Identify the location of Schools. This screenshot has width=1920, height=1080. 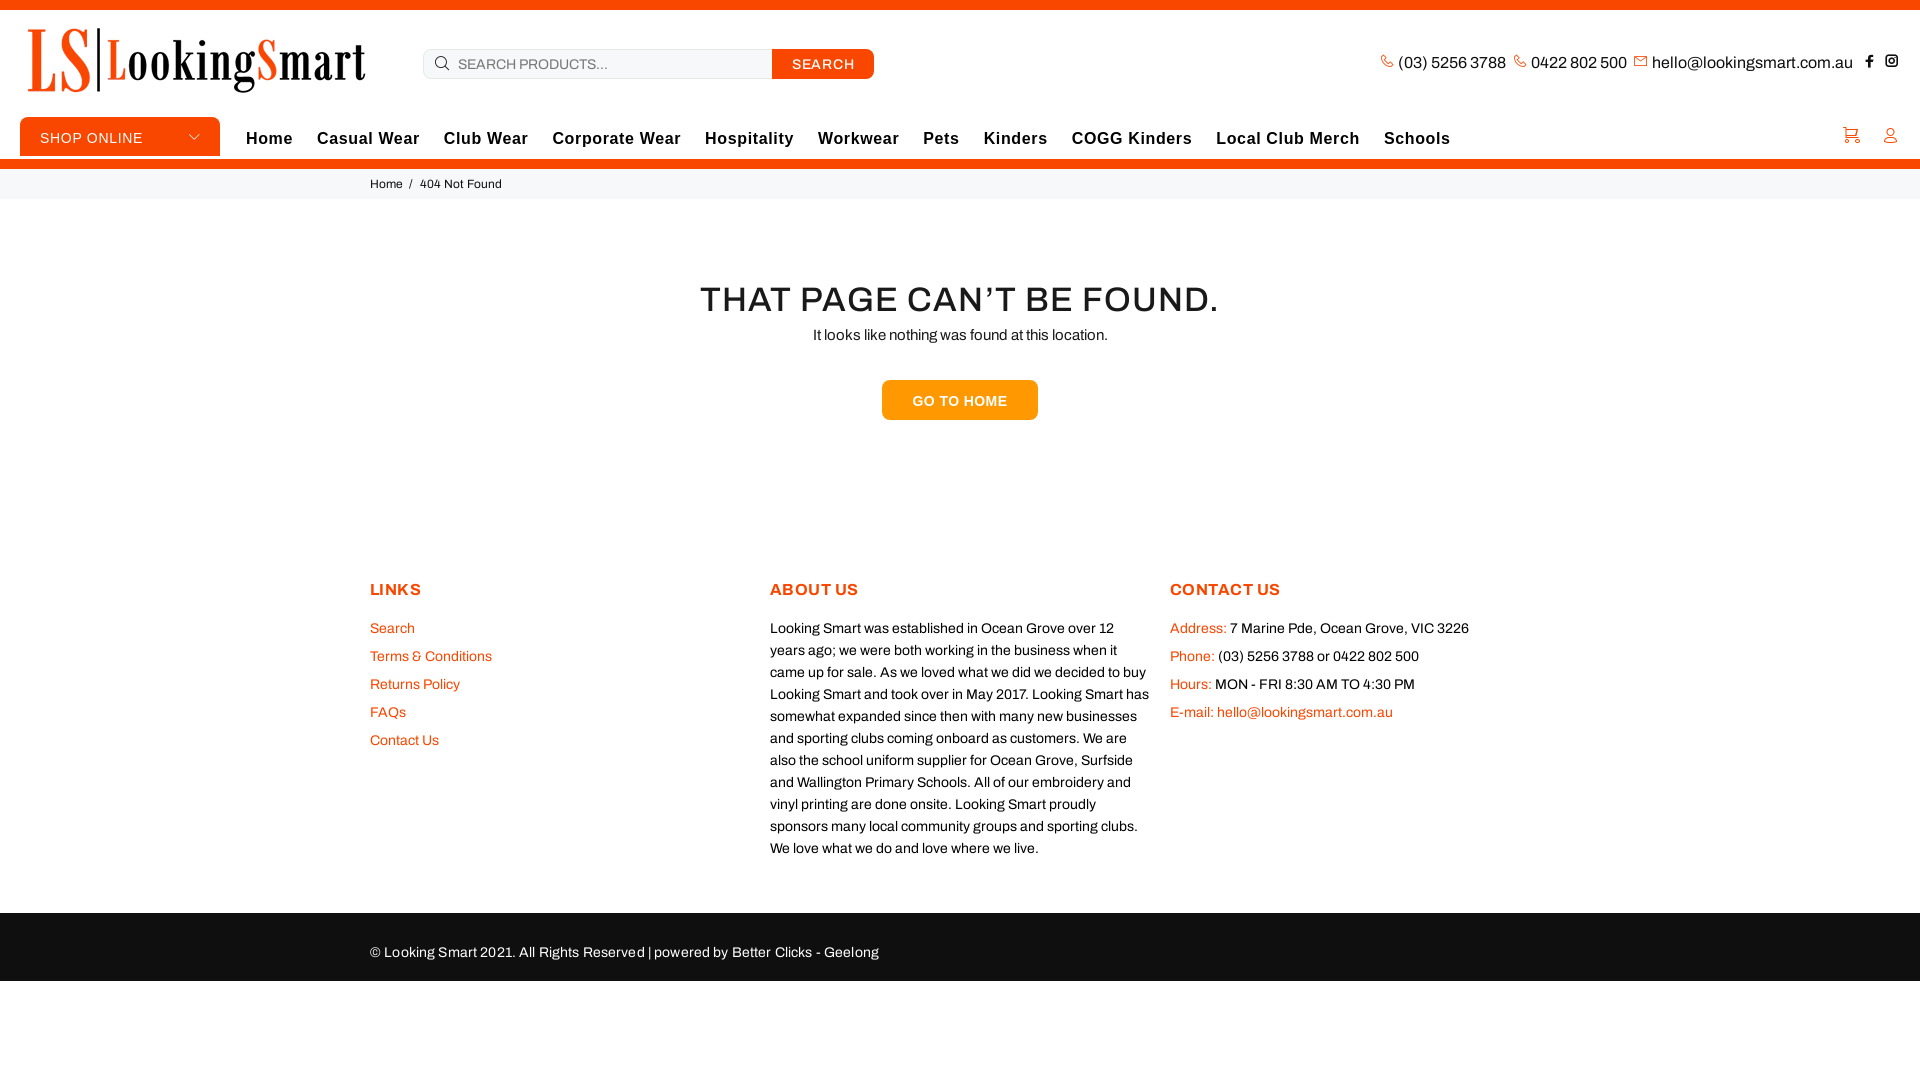
(1412, 138).